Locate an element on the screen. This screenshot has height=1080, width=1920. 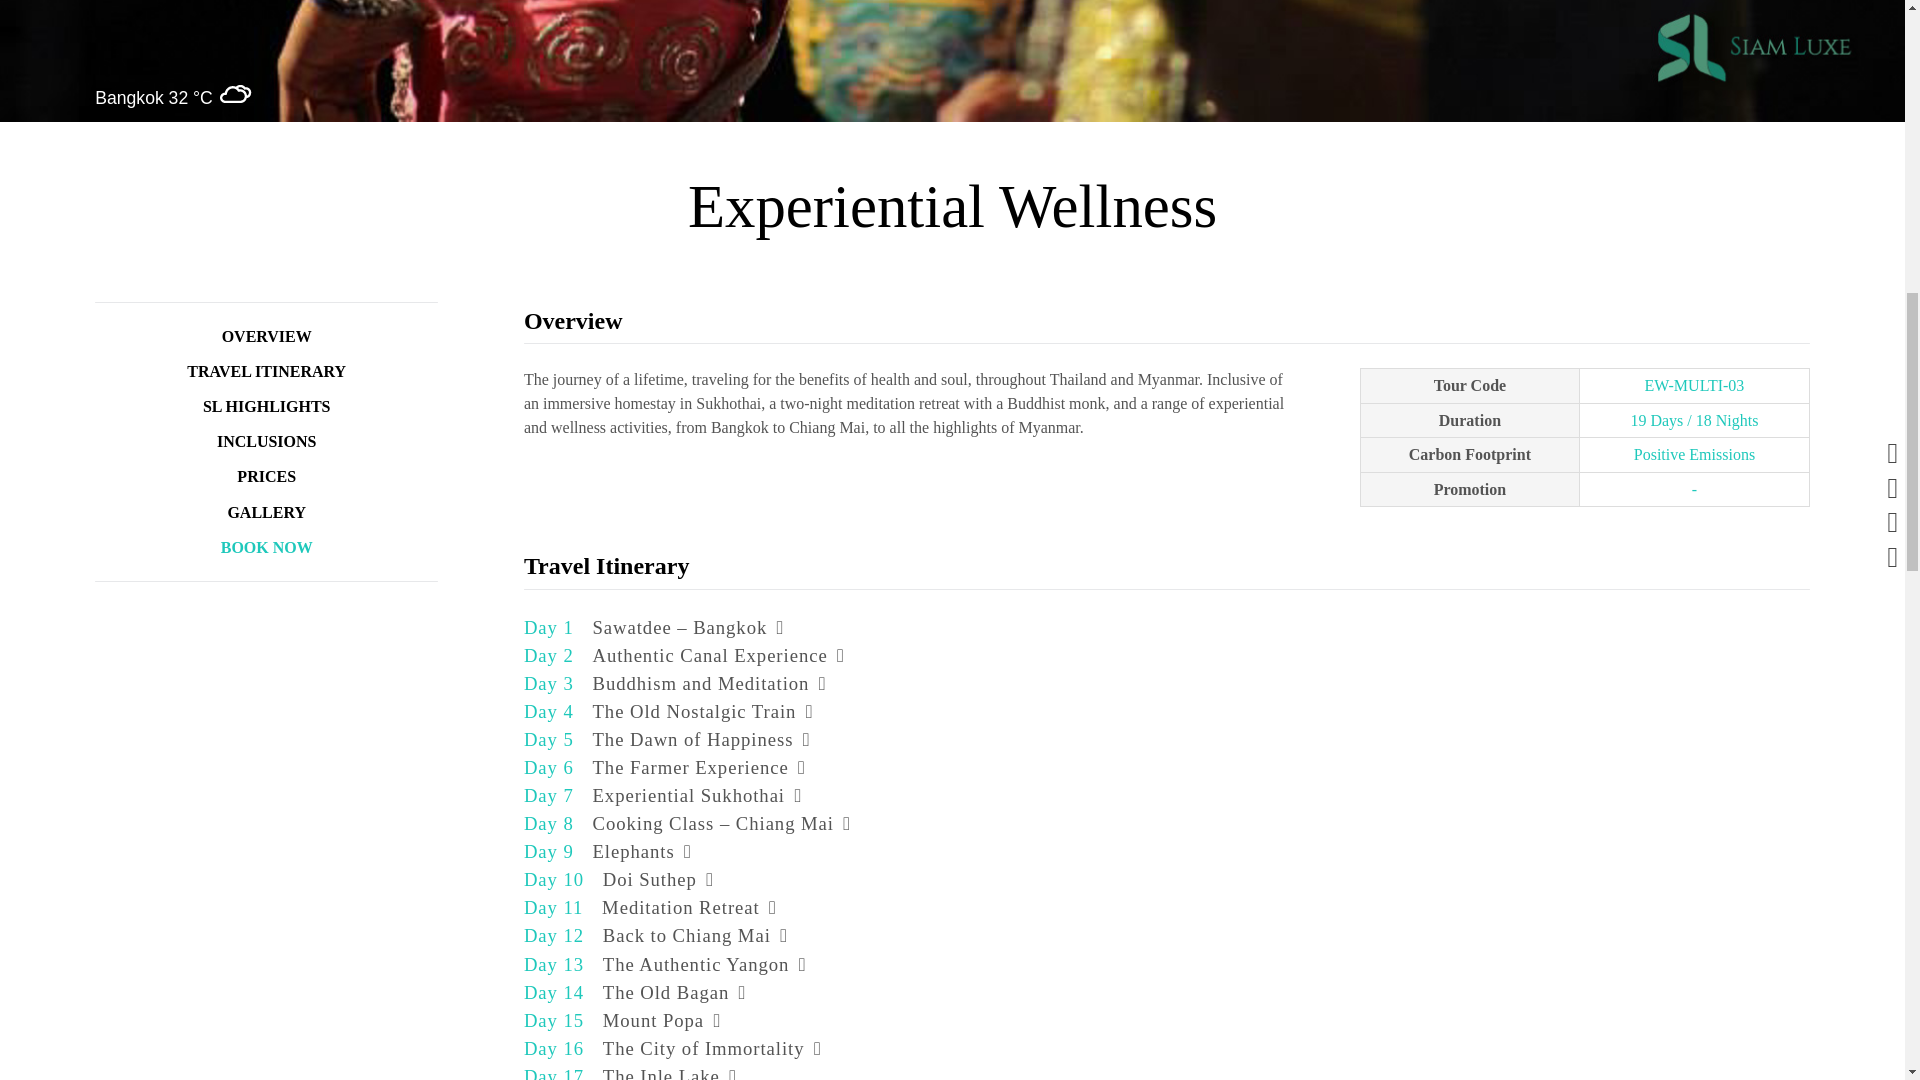
TRAVEL ITINERARY is located at coordinates (266, 371).